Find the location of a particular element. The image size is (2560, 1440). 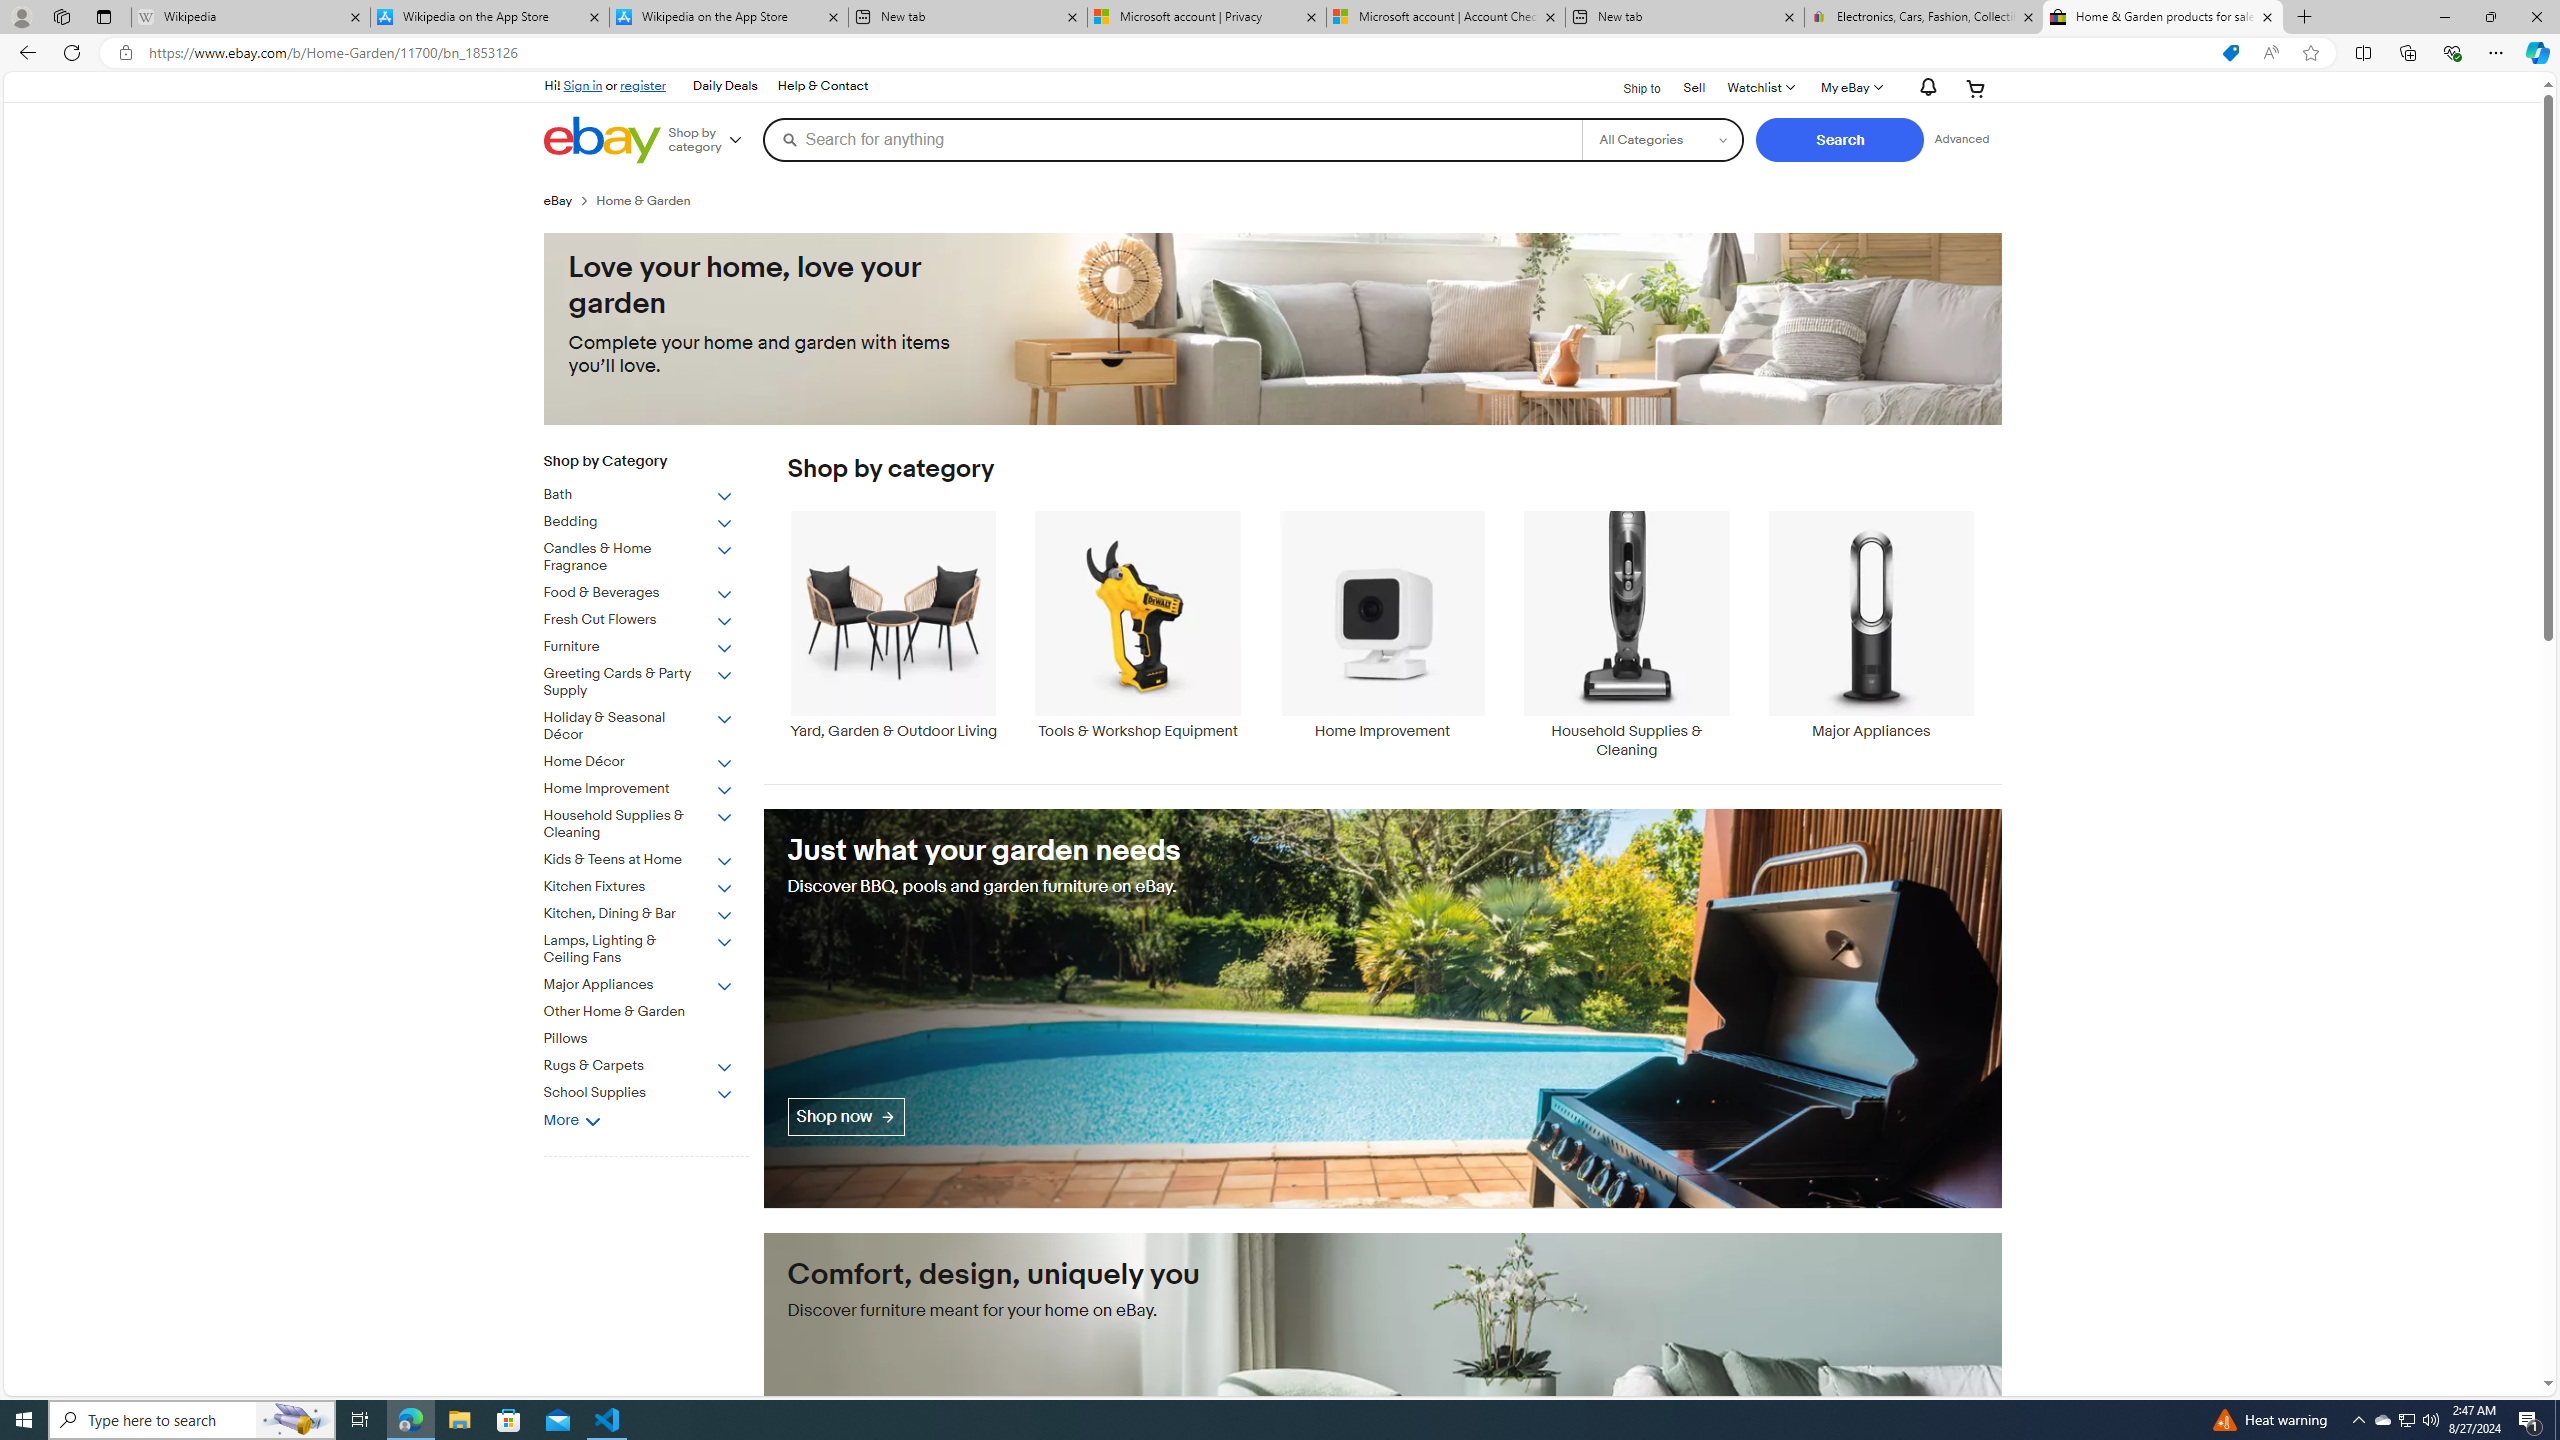

New Tab is located at coordinates (2305, 17).